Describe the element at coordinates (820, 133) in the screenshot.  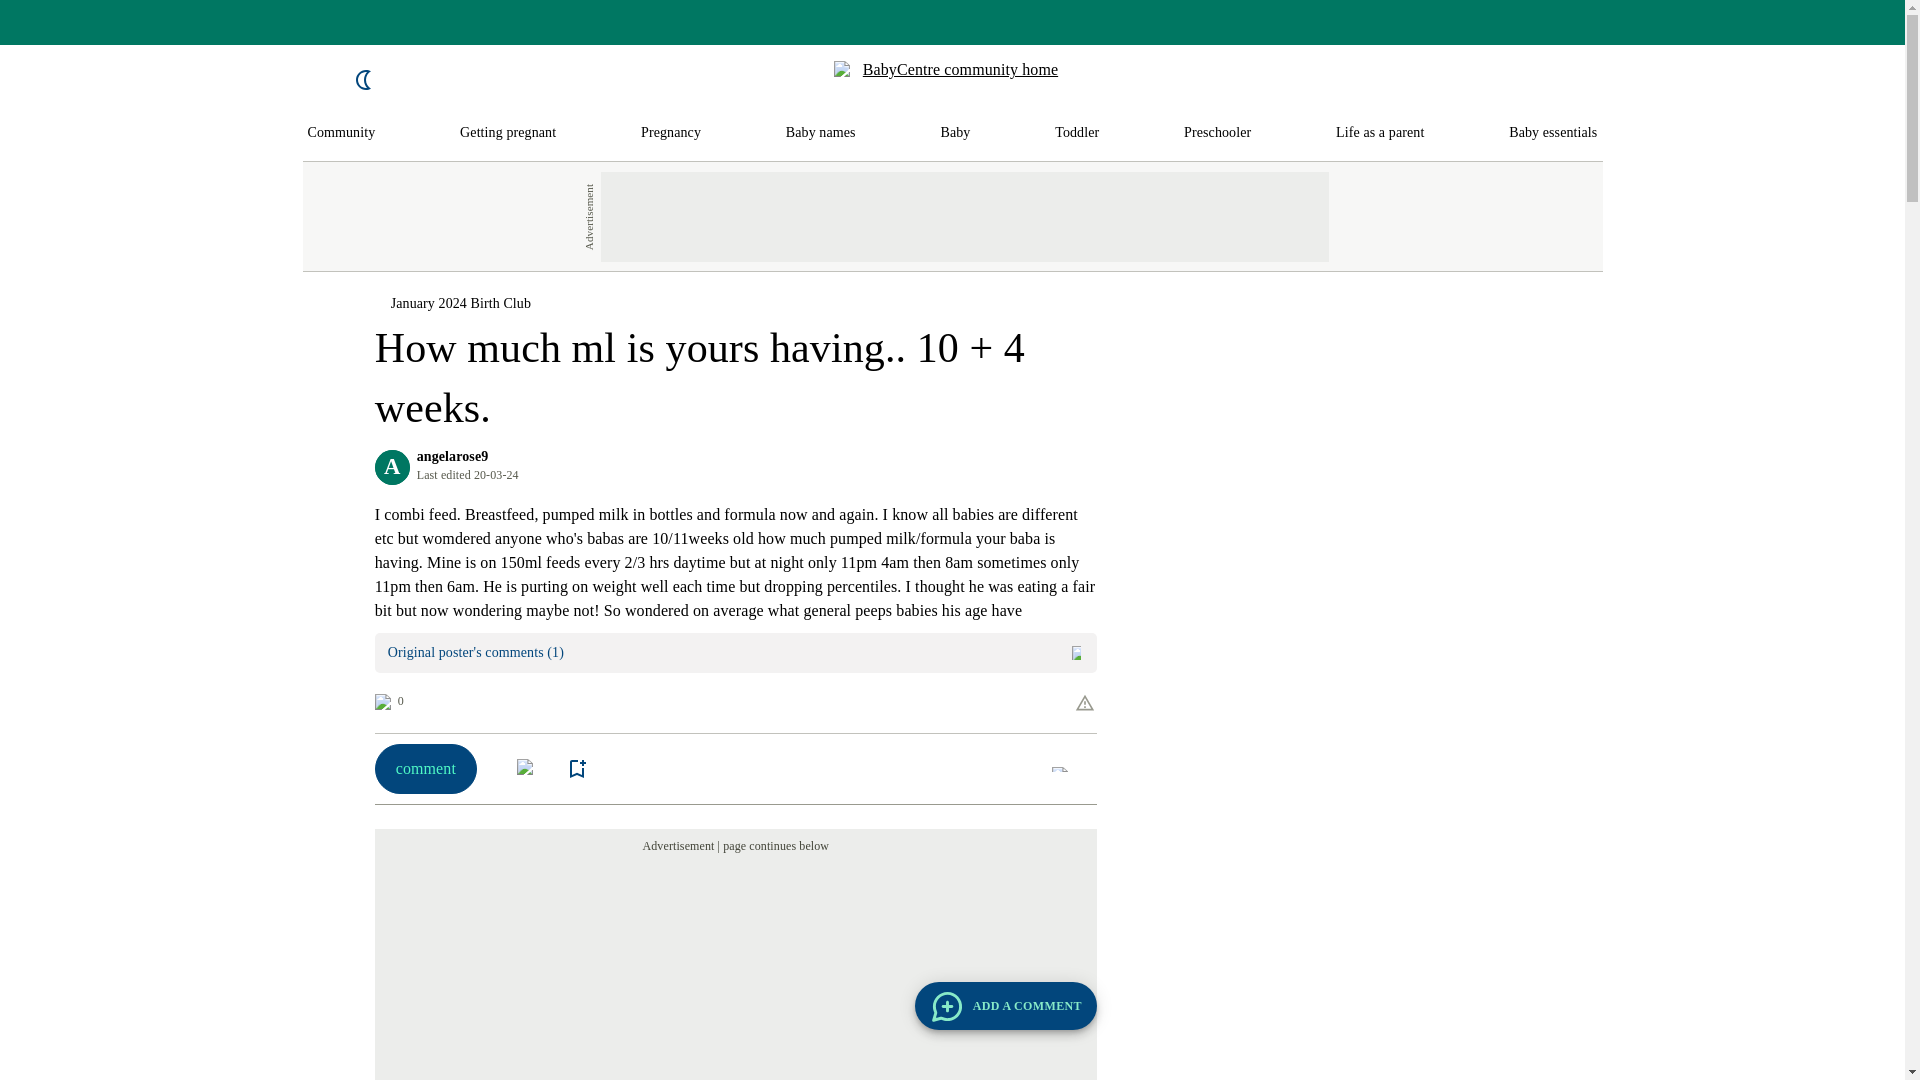
I see `Baby names` at that location.